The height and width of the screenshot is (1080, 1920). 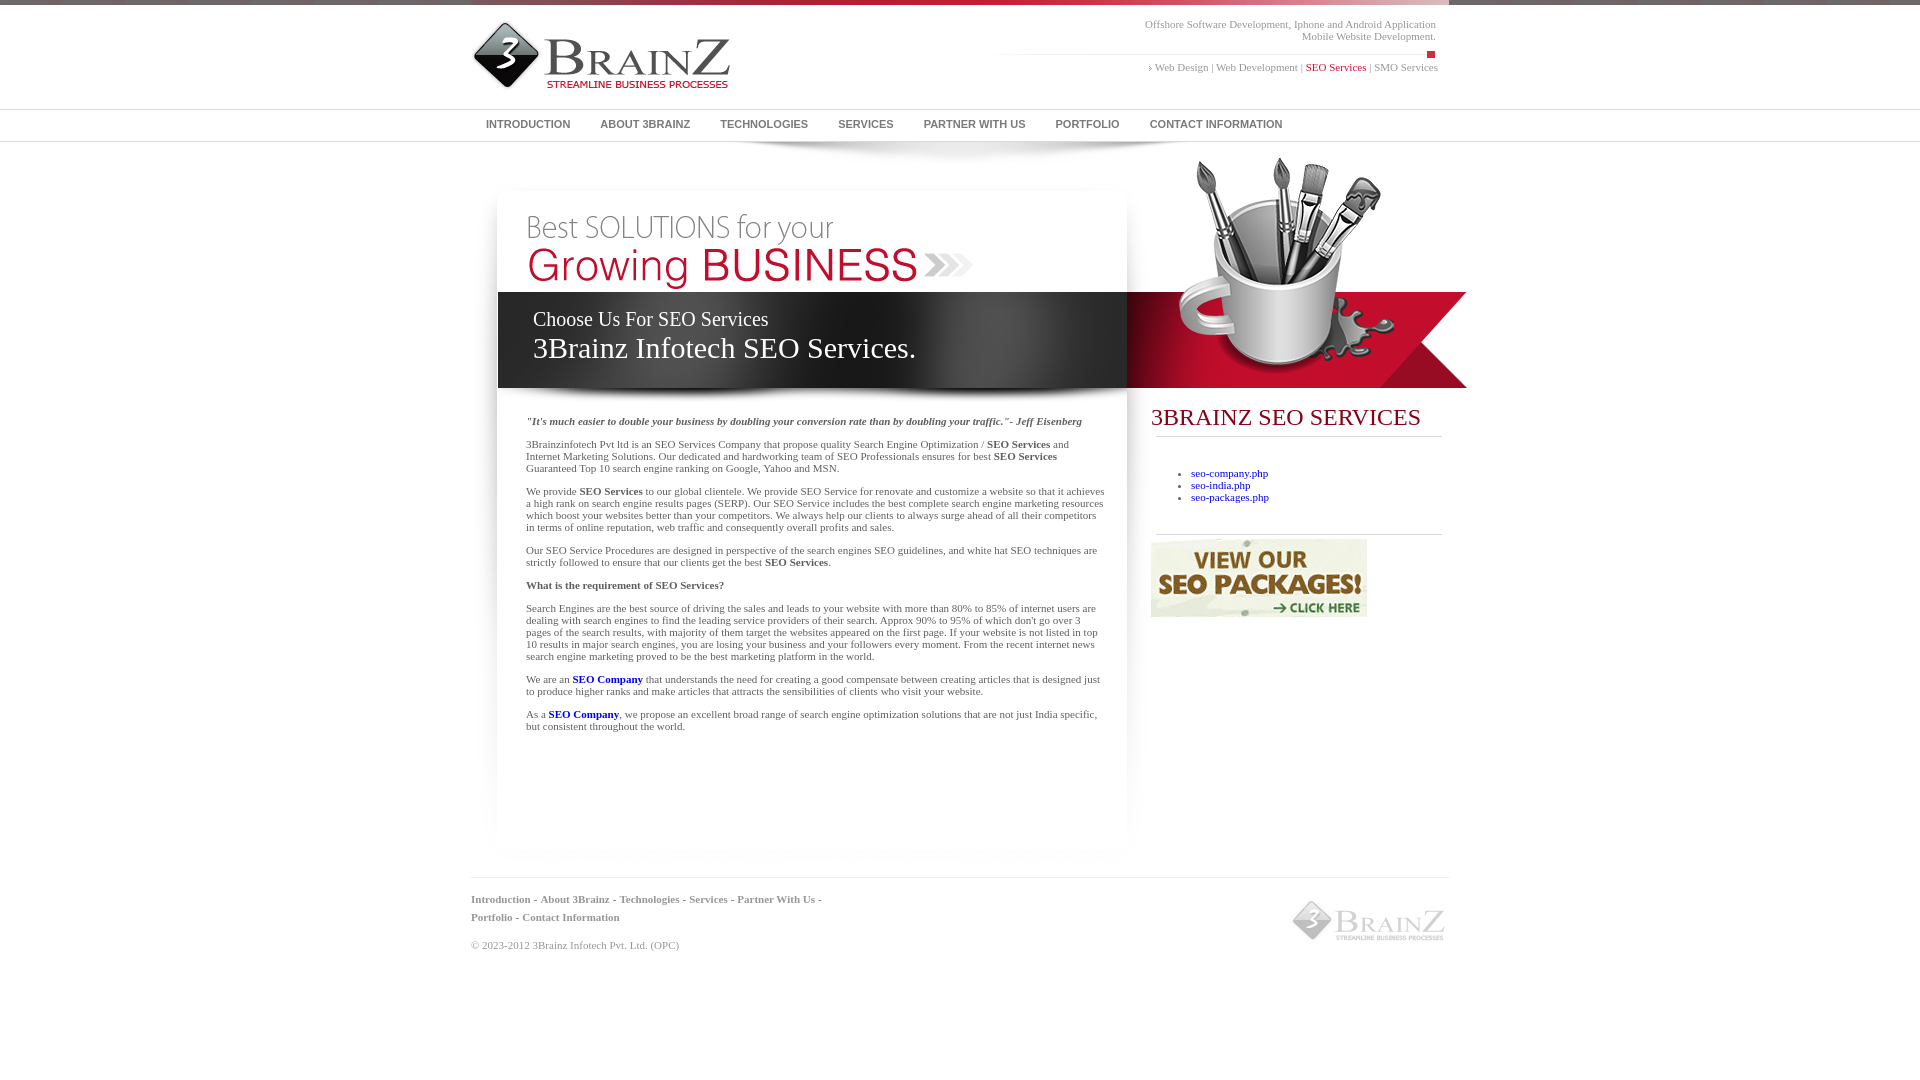 What do you see at coordinates (1216, 114) in the screenshot?
I see `CONTACT INFORMATION` at bounding box center [1216, 114].